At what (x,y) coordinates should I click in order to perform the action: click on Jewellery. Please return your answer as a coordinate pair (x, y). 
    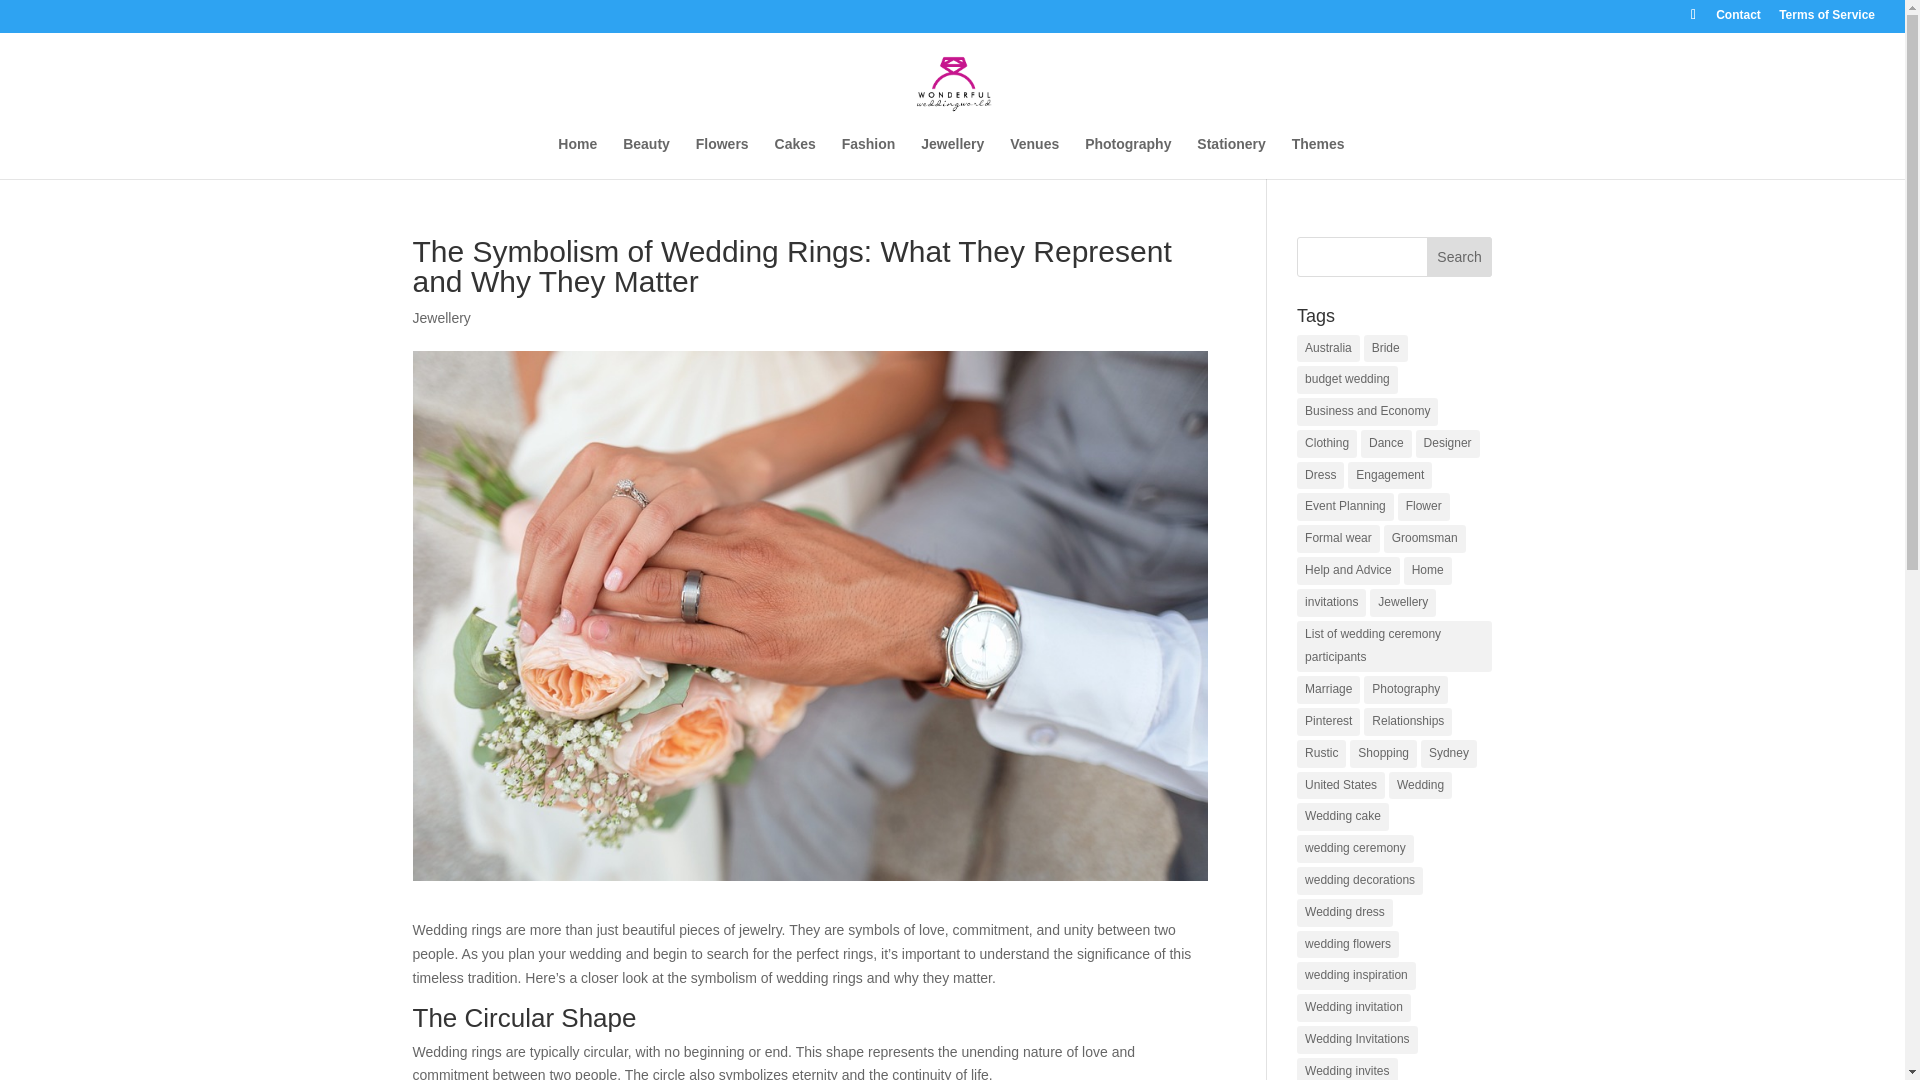
    Looking at the image, I should click on (441, 318).